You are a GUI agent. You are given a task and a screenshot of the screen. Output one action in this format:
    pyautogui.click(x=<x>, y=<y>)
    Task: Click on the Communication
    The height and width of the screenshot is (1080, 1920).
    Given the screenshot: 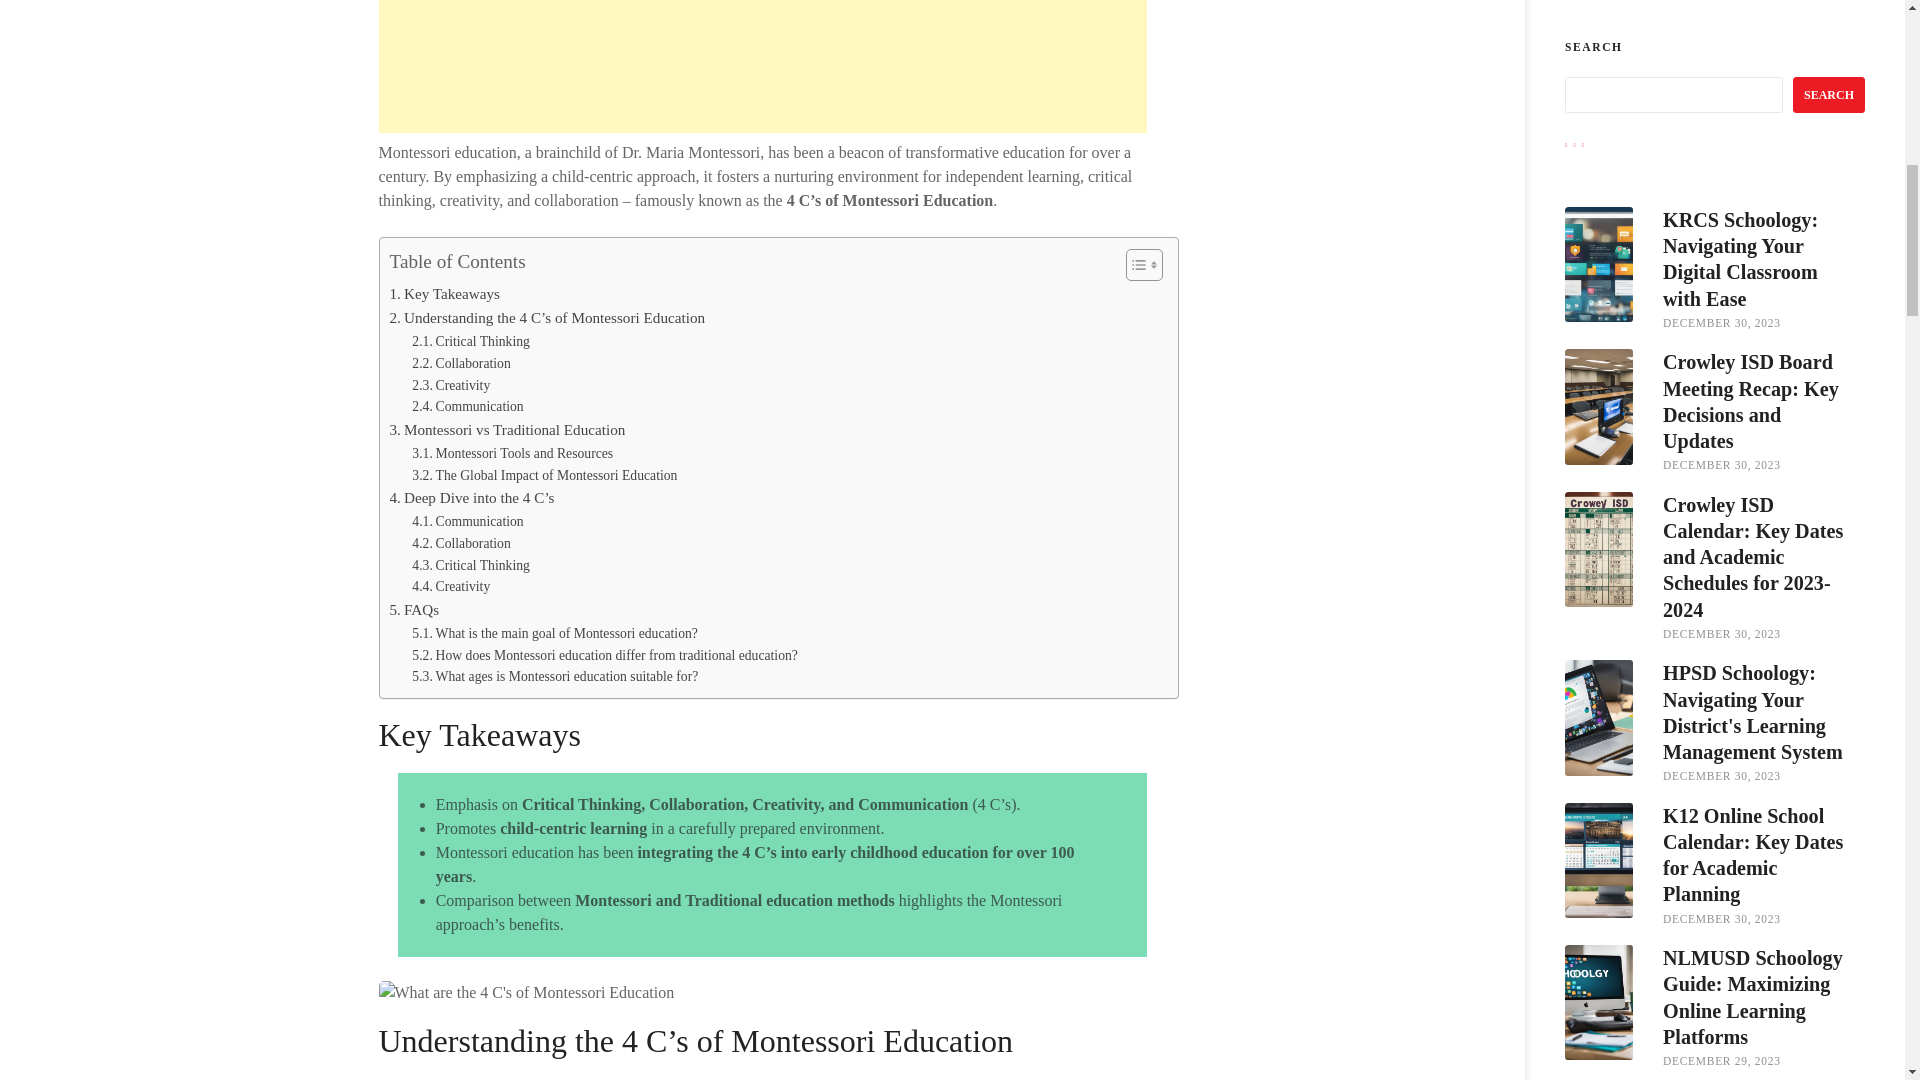 What is the action you would take?
    pyautogui.click(x=467, y=522)
    